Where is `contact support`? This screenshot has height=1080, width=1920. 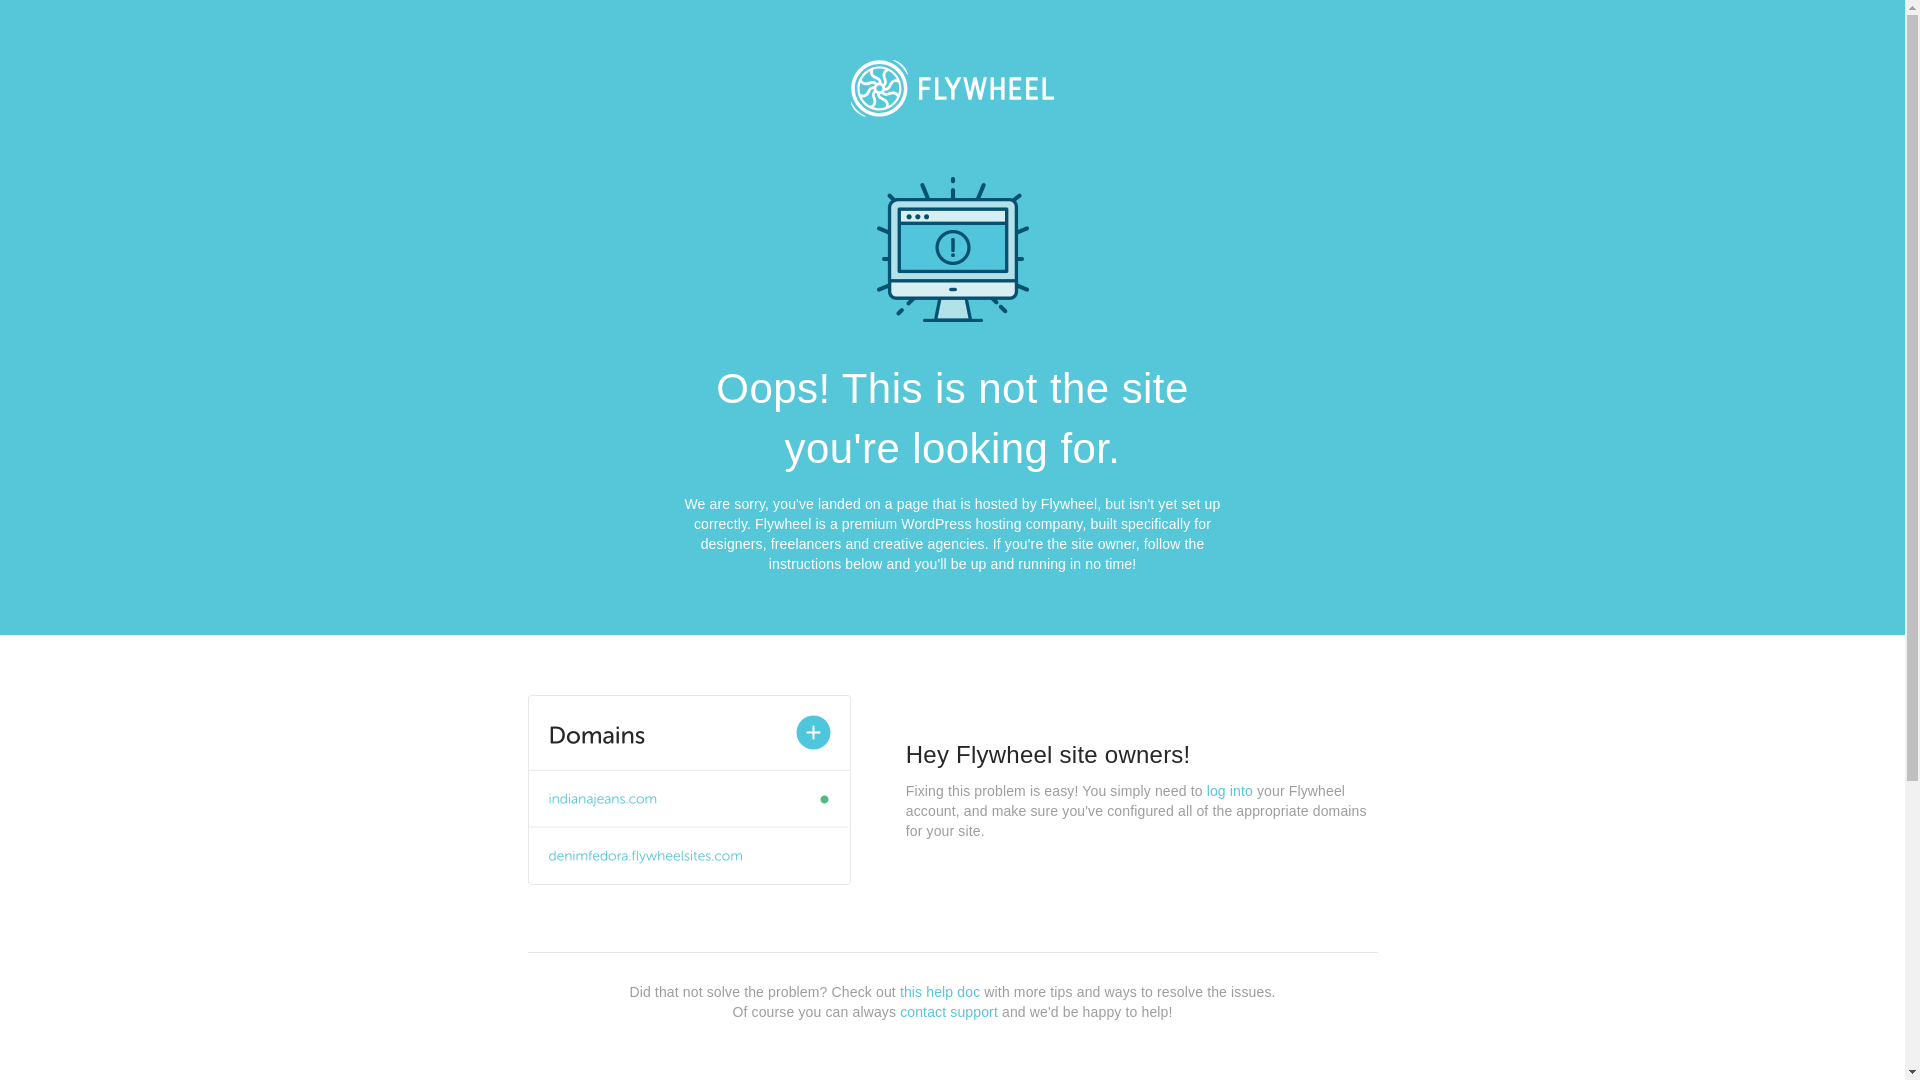 contact support is located at coordinates (949, 1012).